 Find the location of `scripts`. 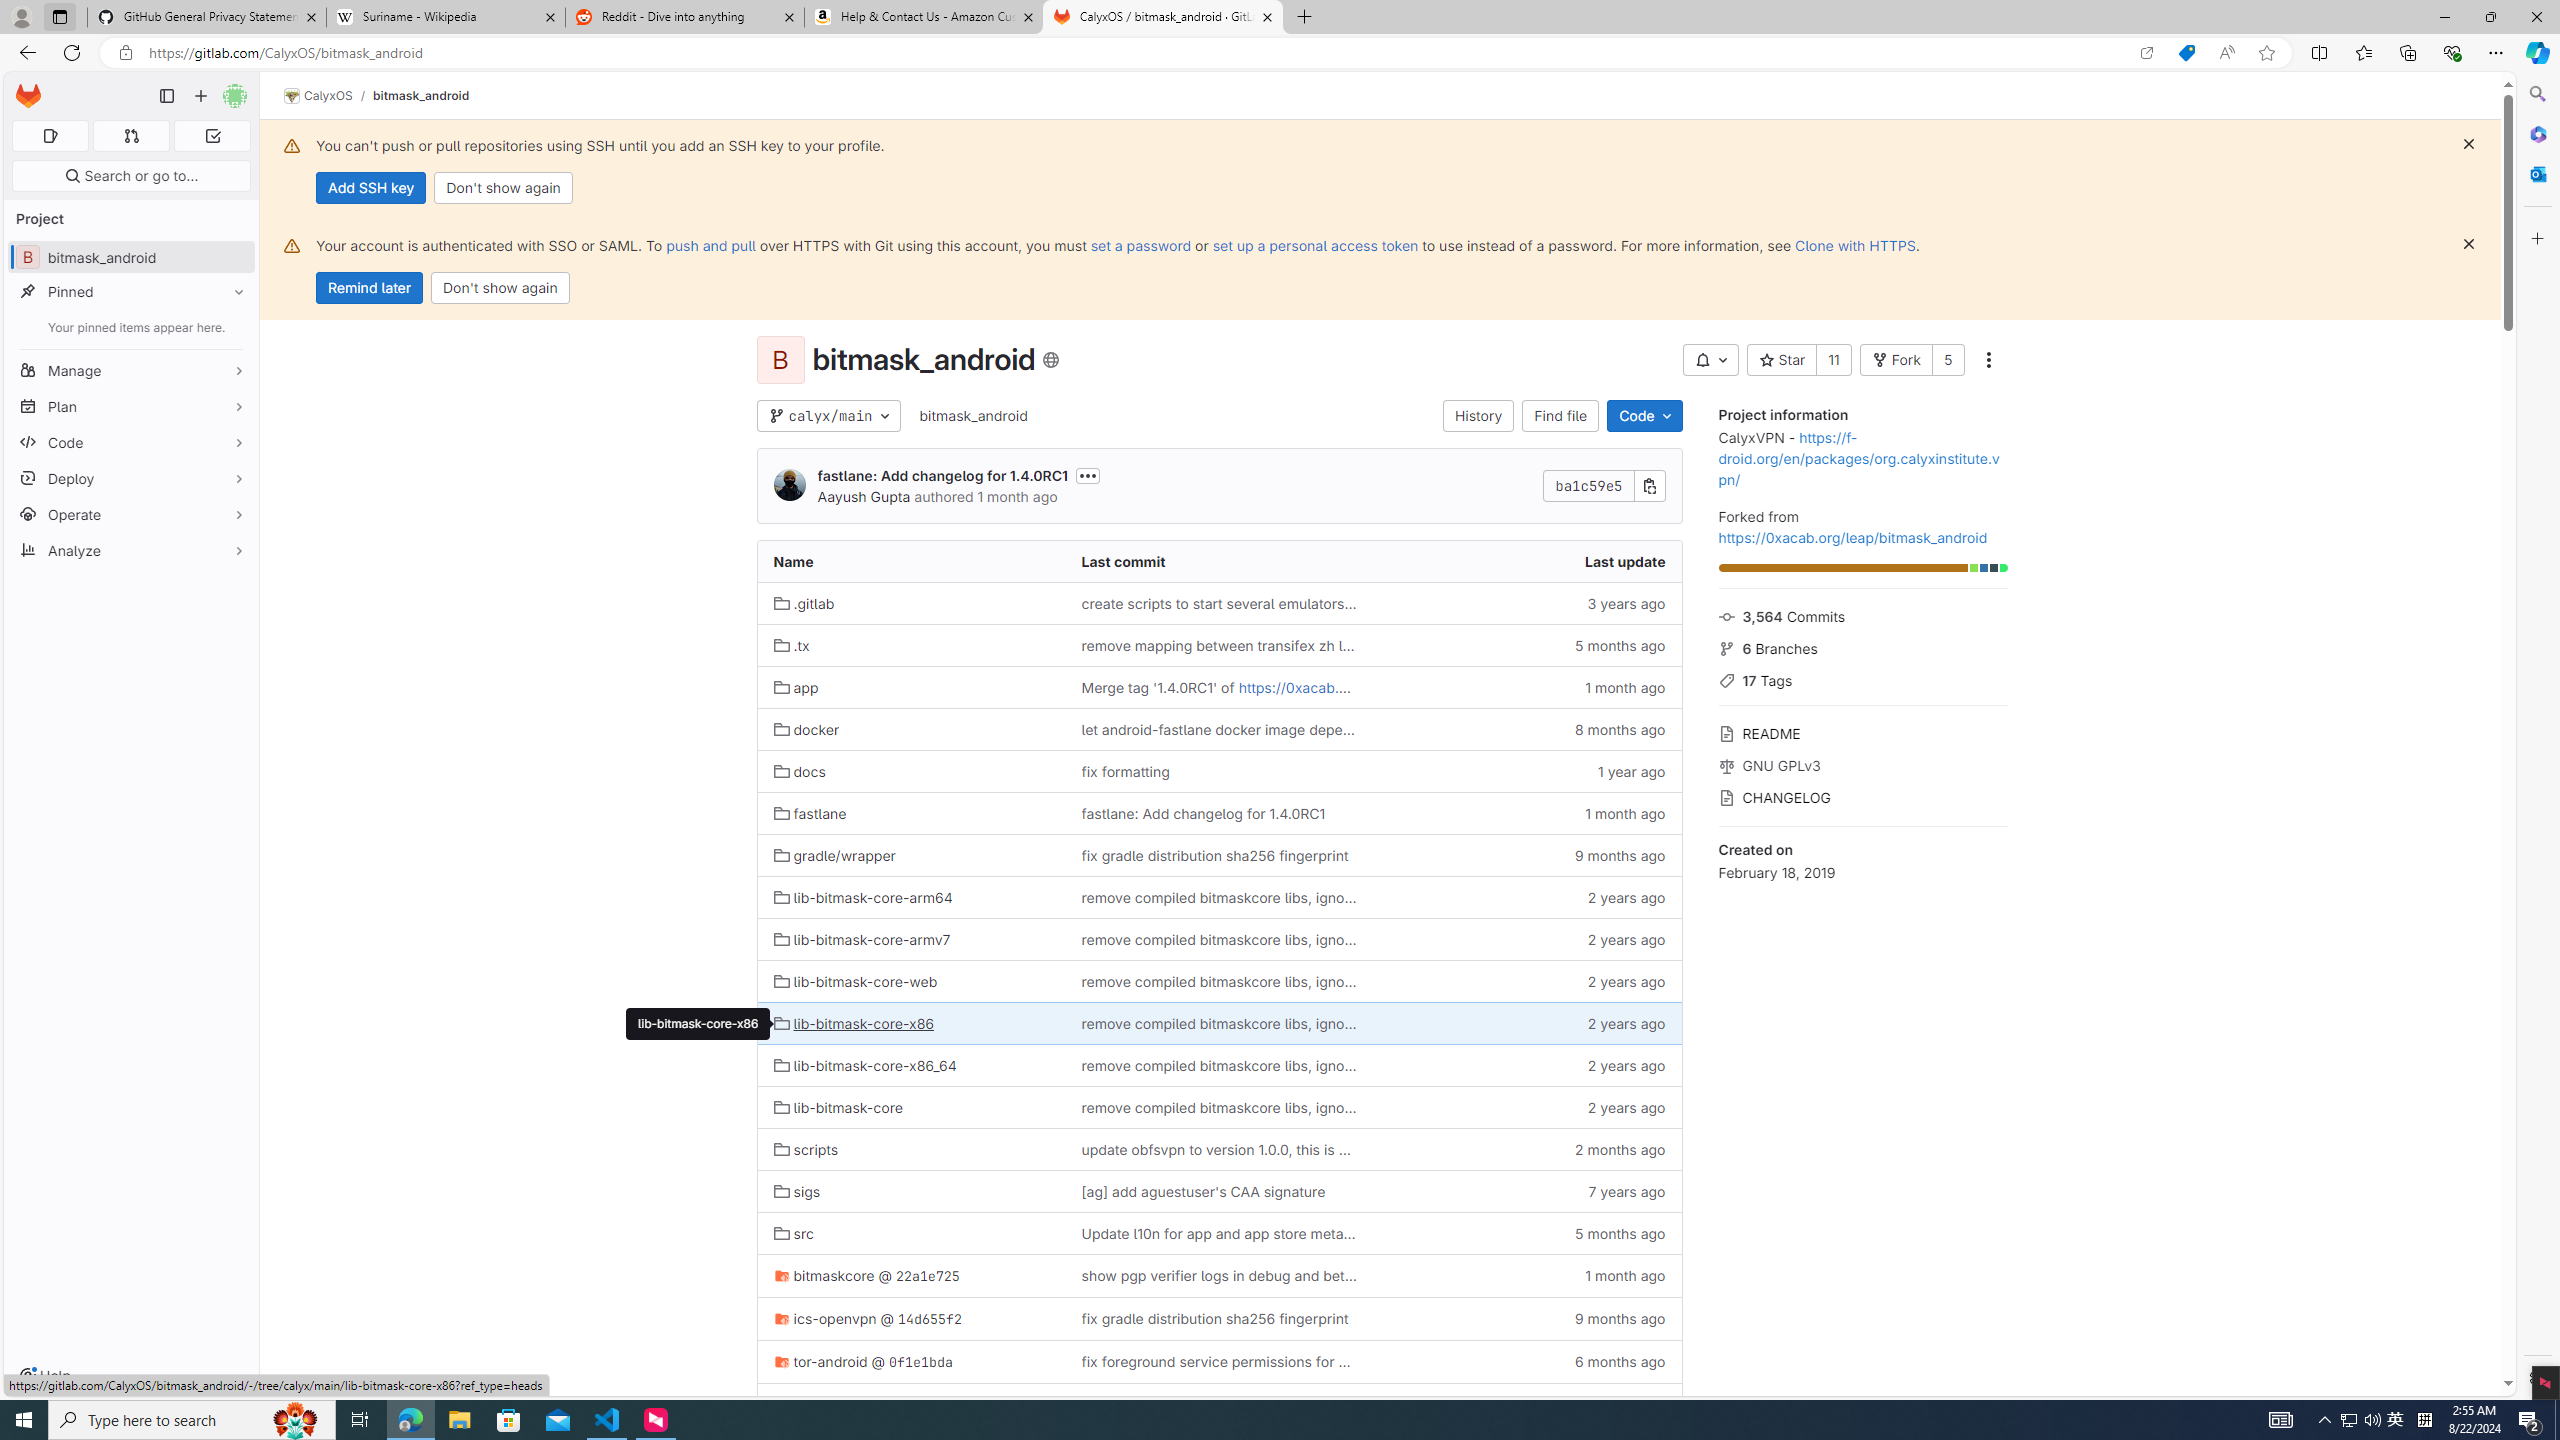

scripts is located at coordinates (806, 1150).